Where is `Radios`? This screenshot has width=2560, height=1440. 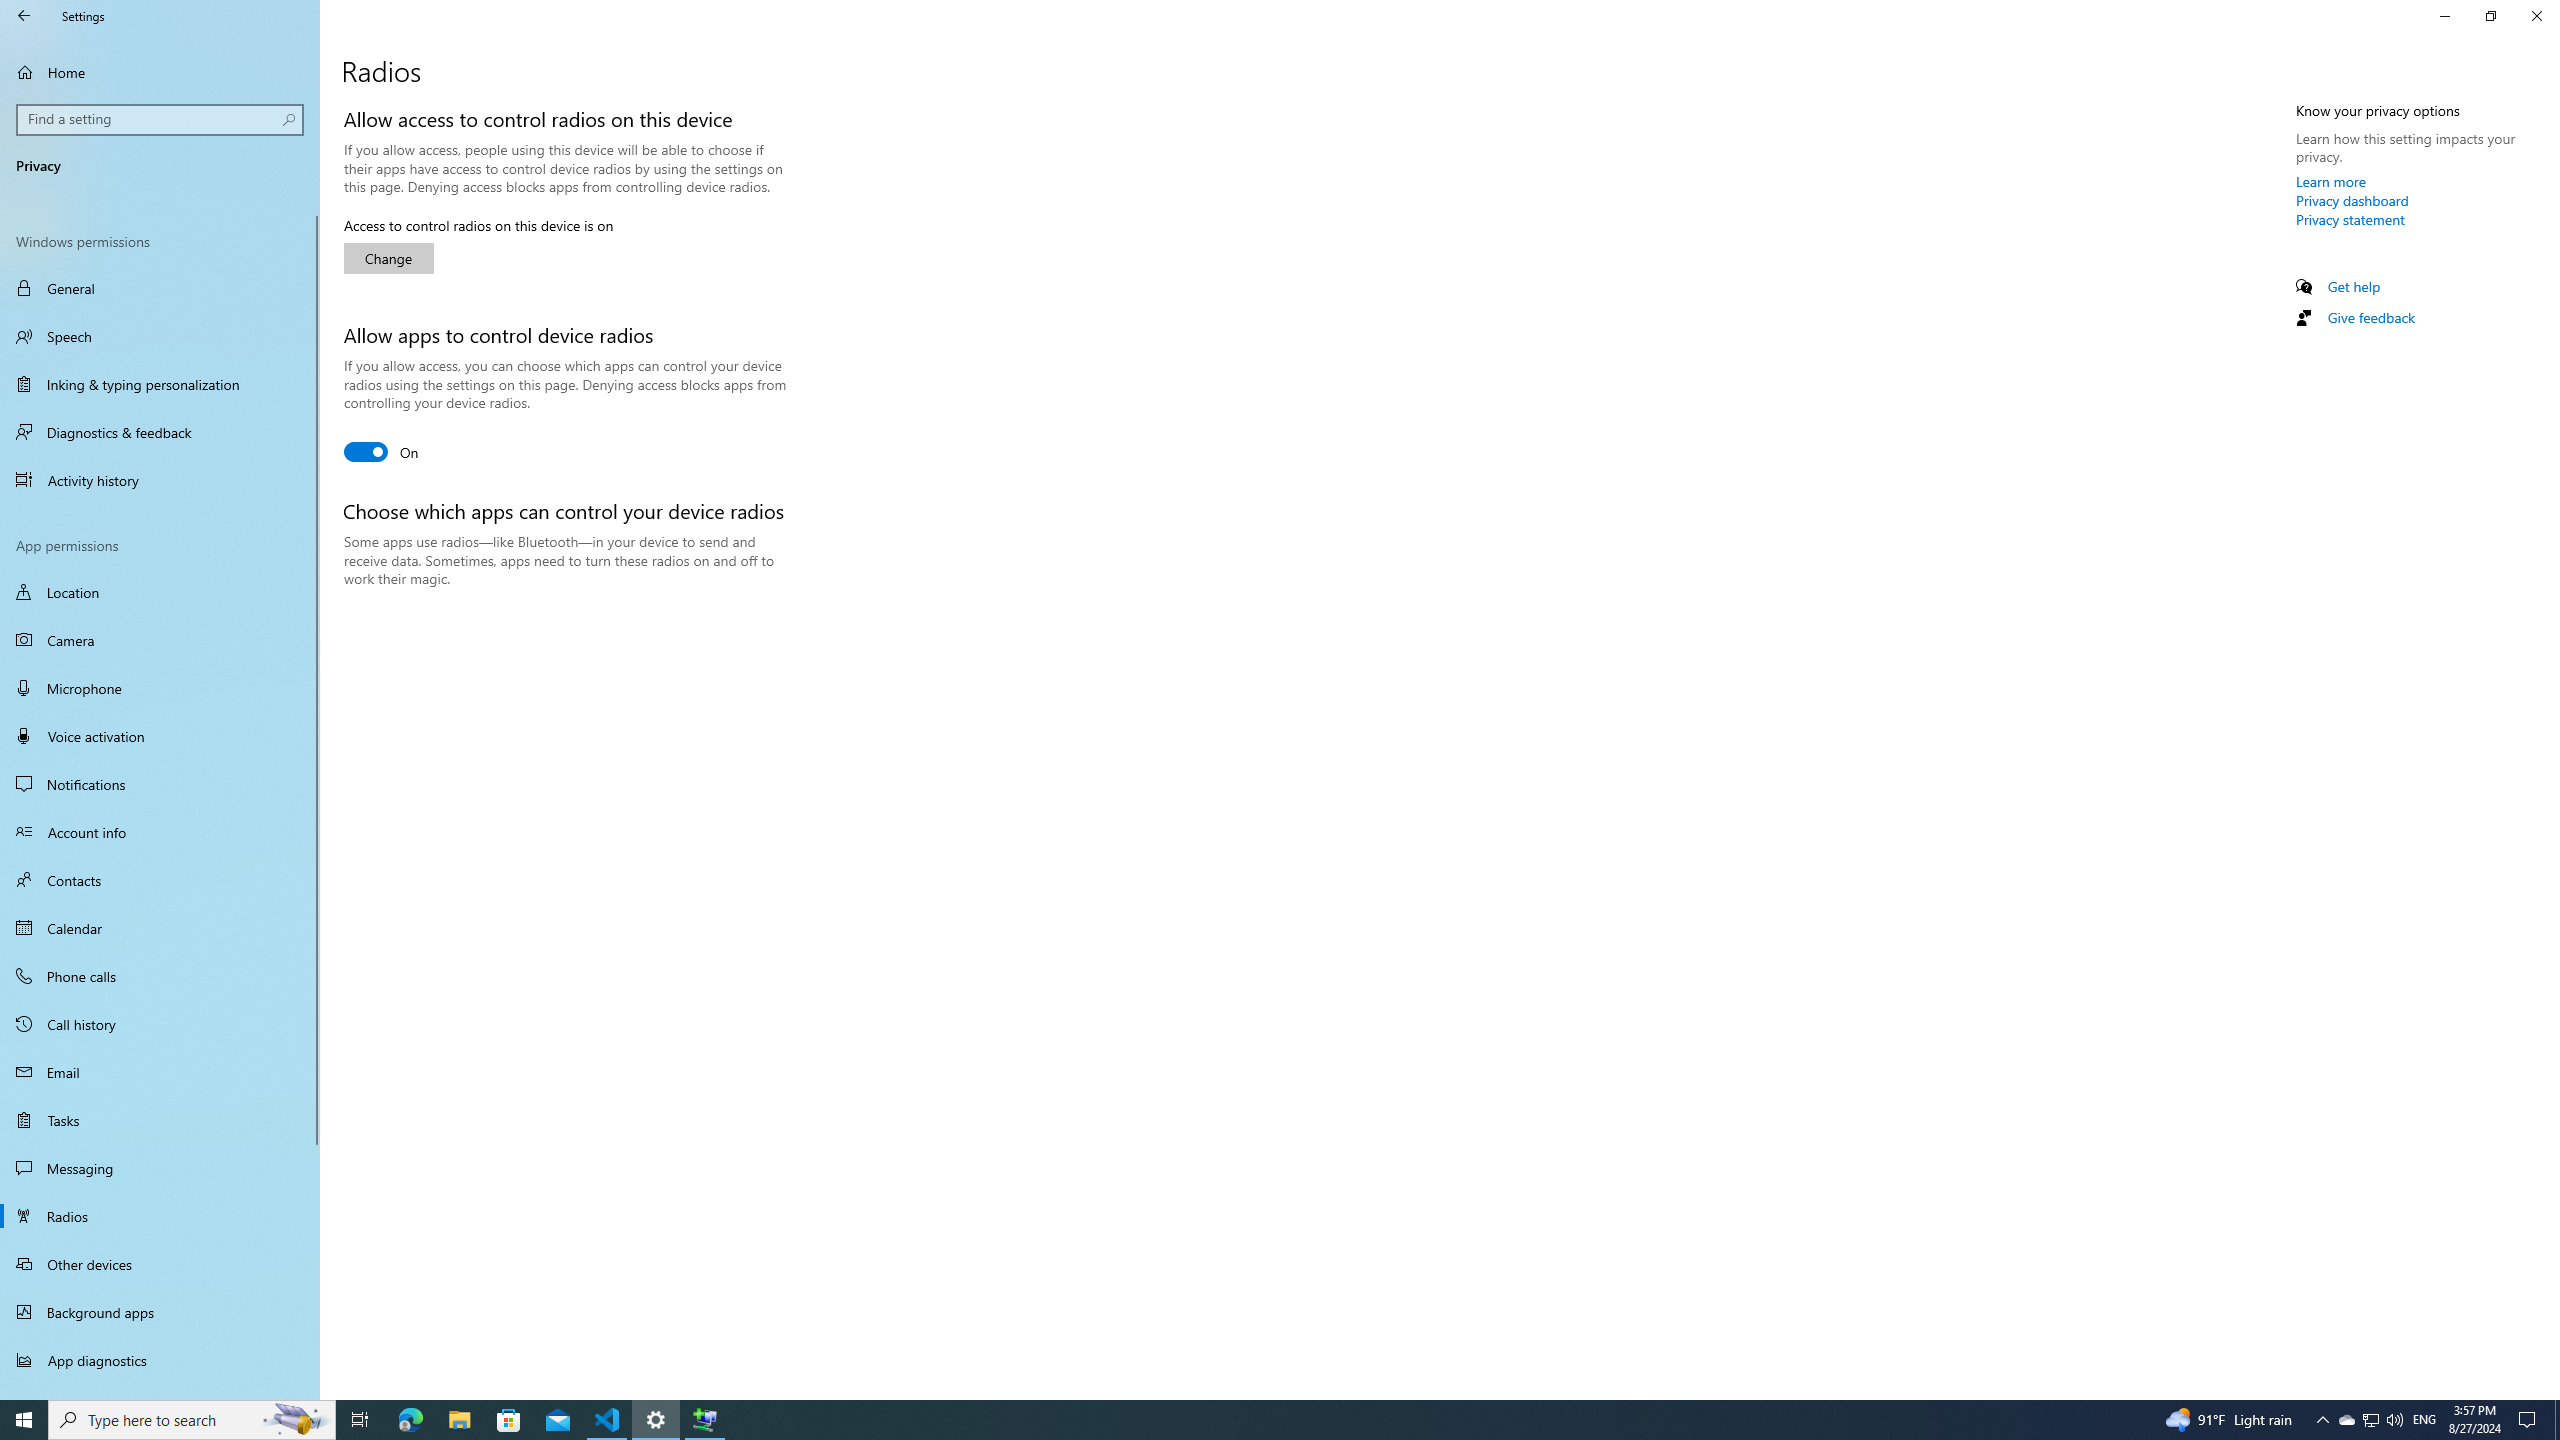
Radios is located at coordinates (160, 1216).